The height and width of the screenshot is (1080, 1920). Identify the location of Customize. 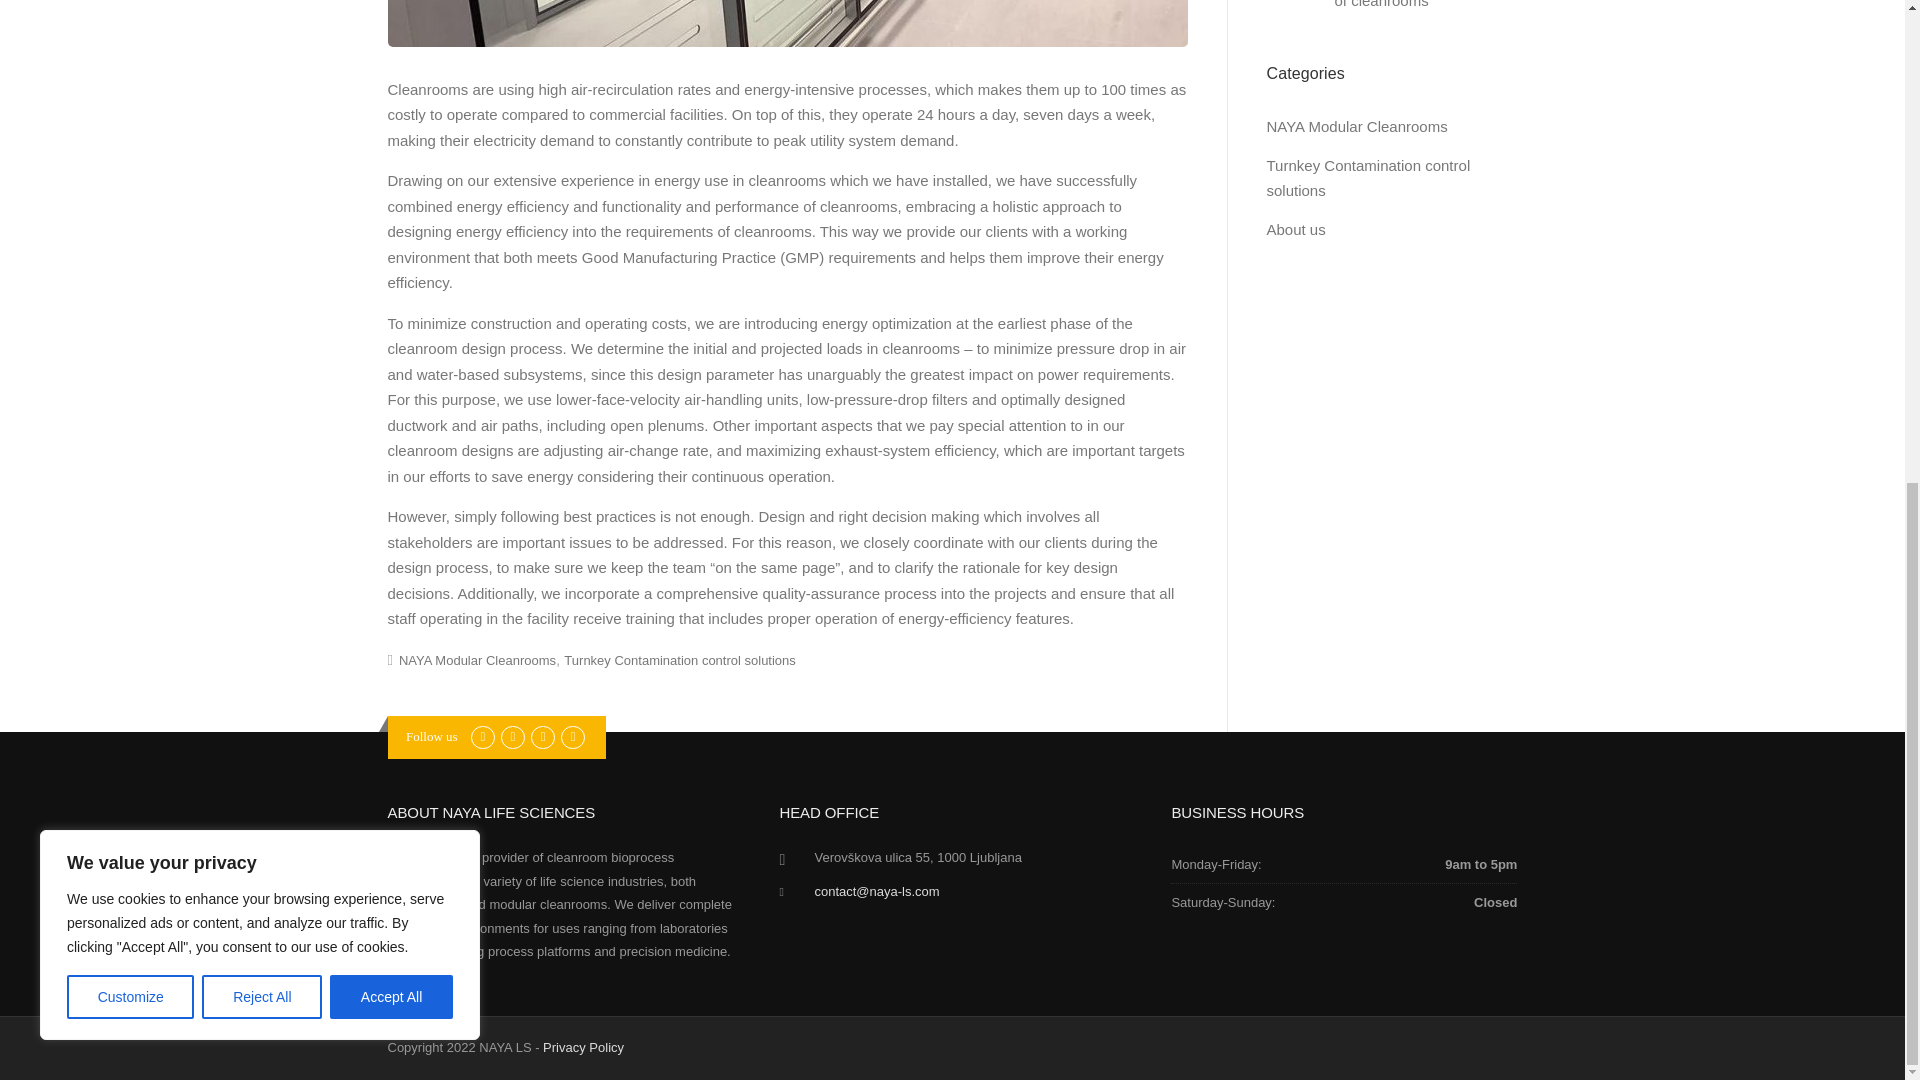
(130, 128).